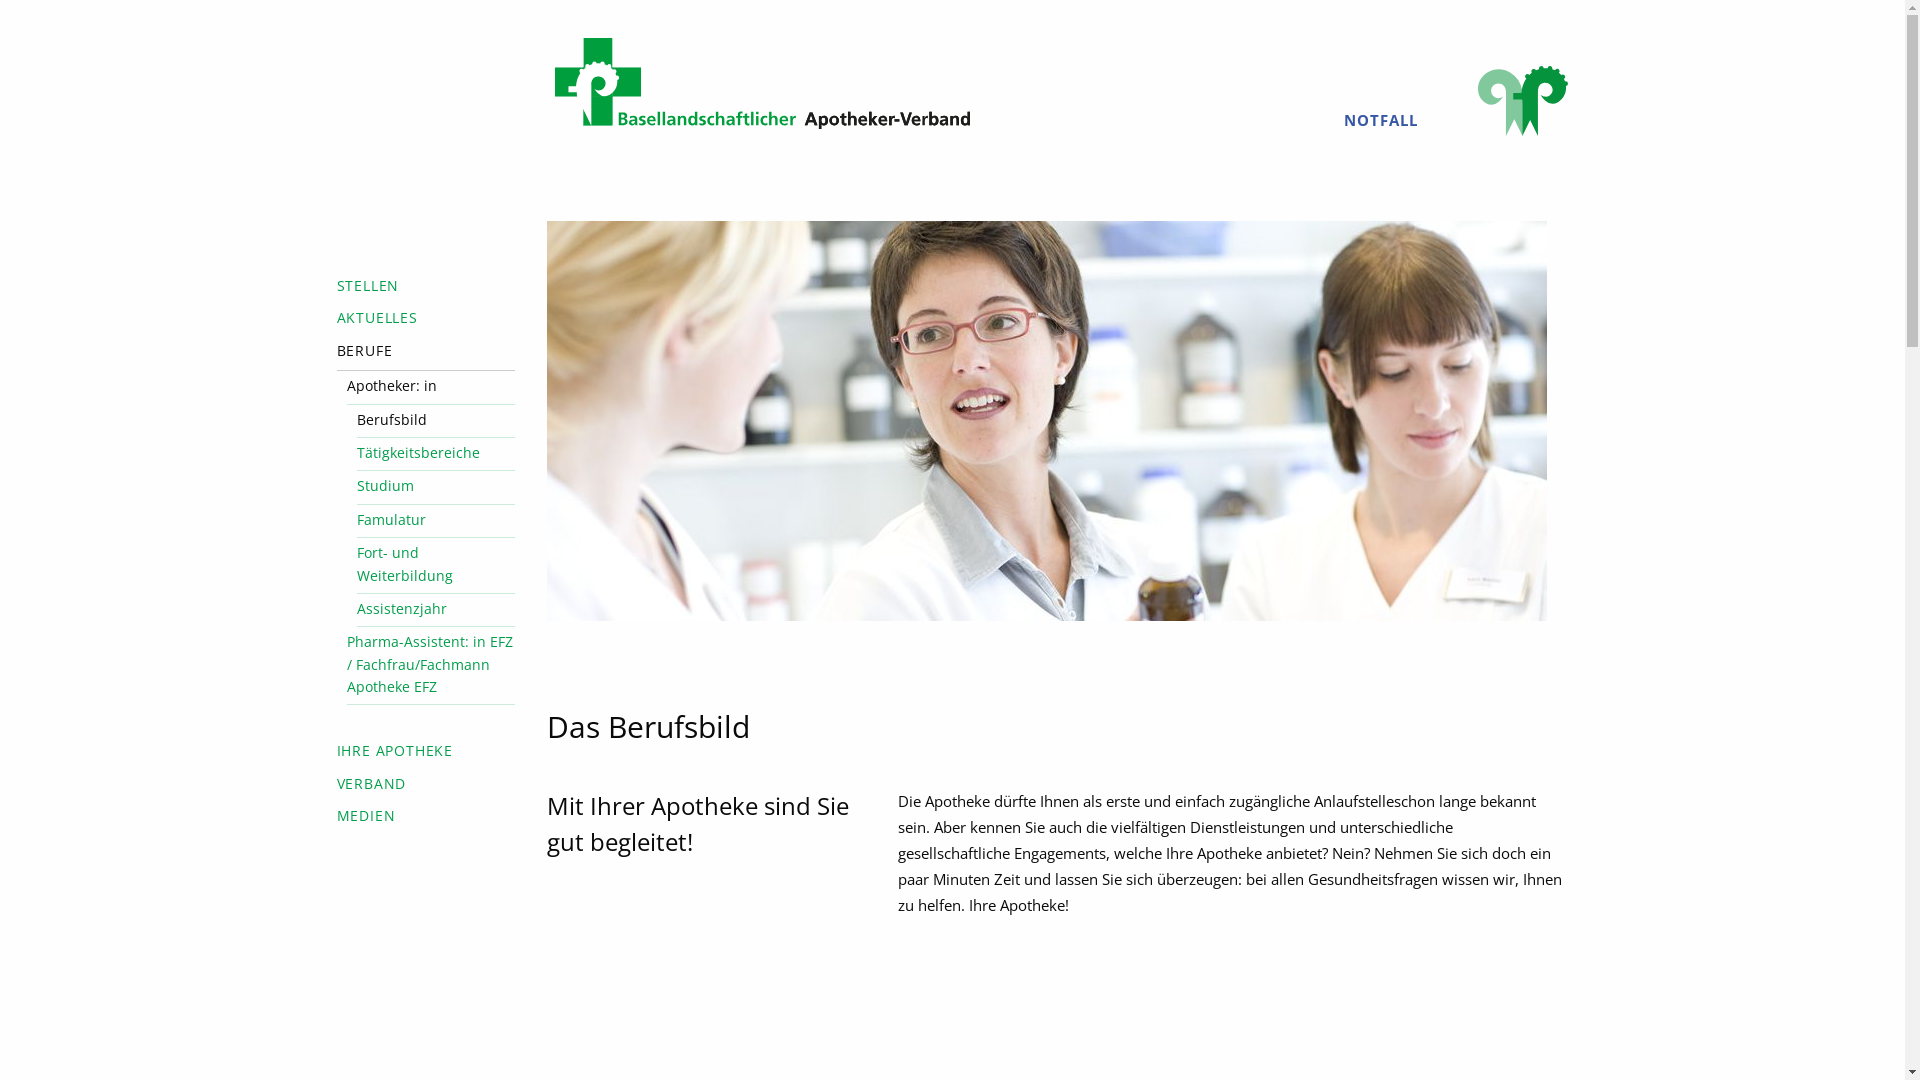 Image resolution: width=1920 pixels, height=1080 pixels. Describe the element at coordinates (430, 668) in the screenshot. I see `Pharma-Assistent: in EFZ / Fachfrau/Fachmann Apotheke EFZ` at that location.